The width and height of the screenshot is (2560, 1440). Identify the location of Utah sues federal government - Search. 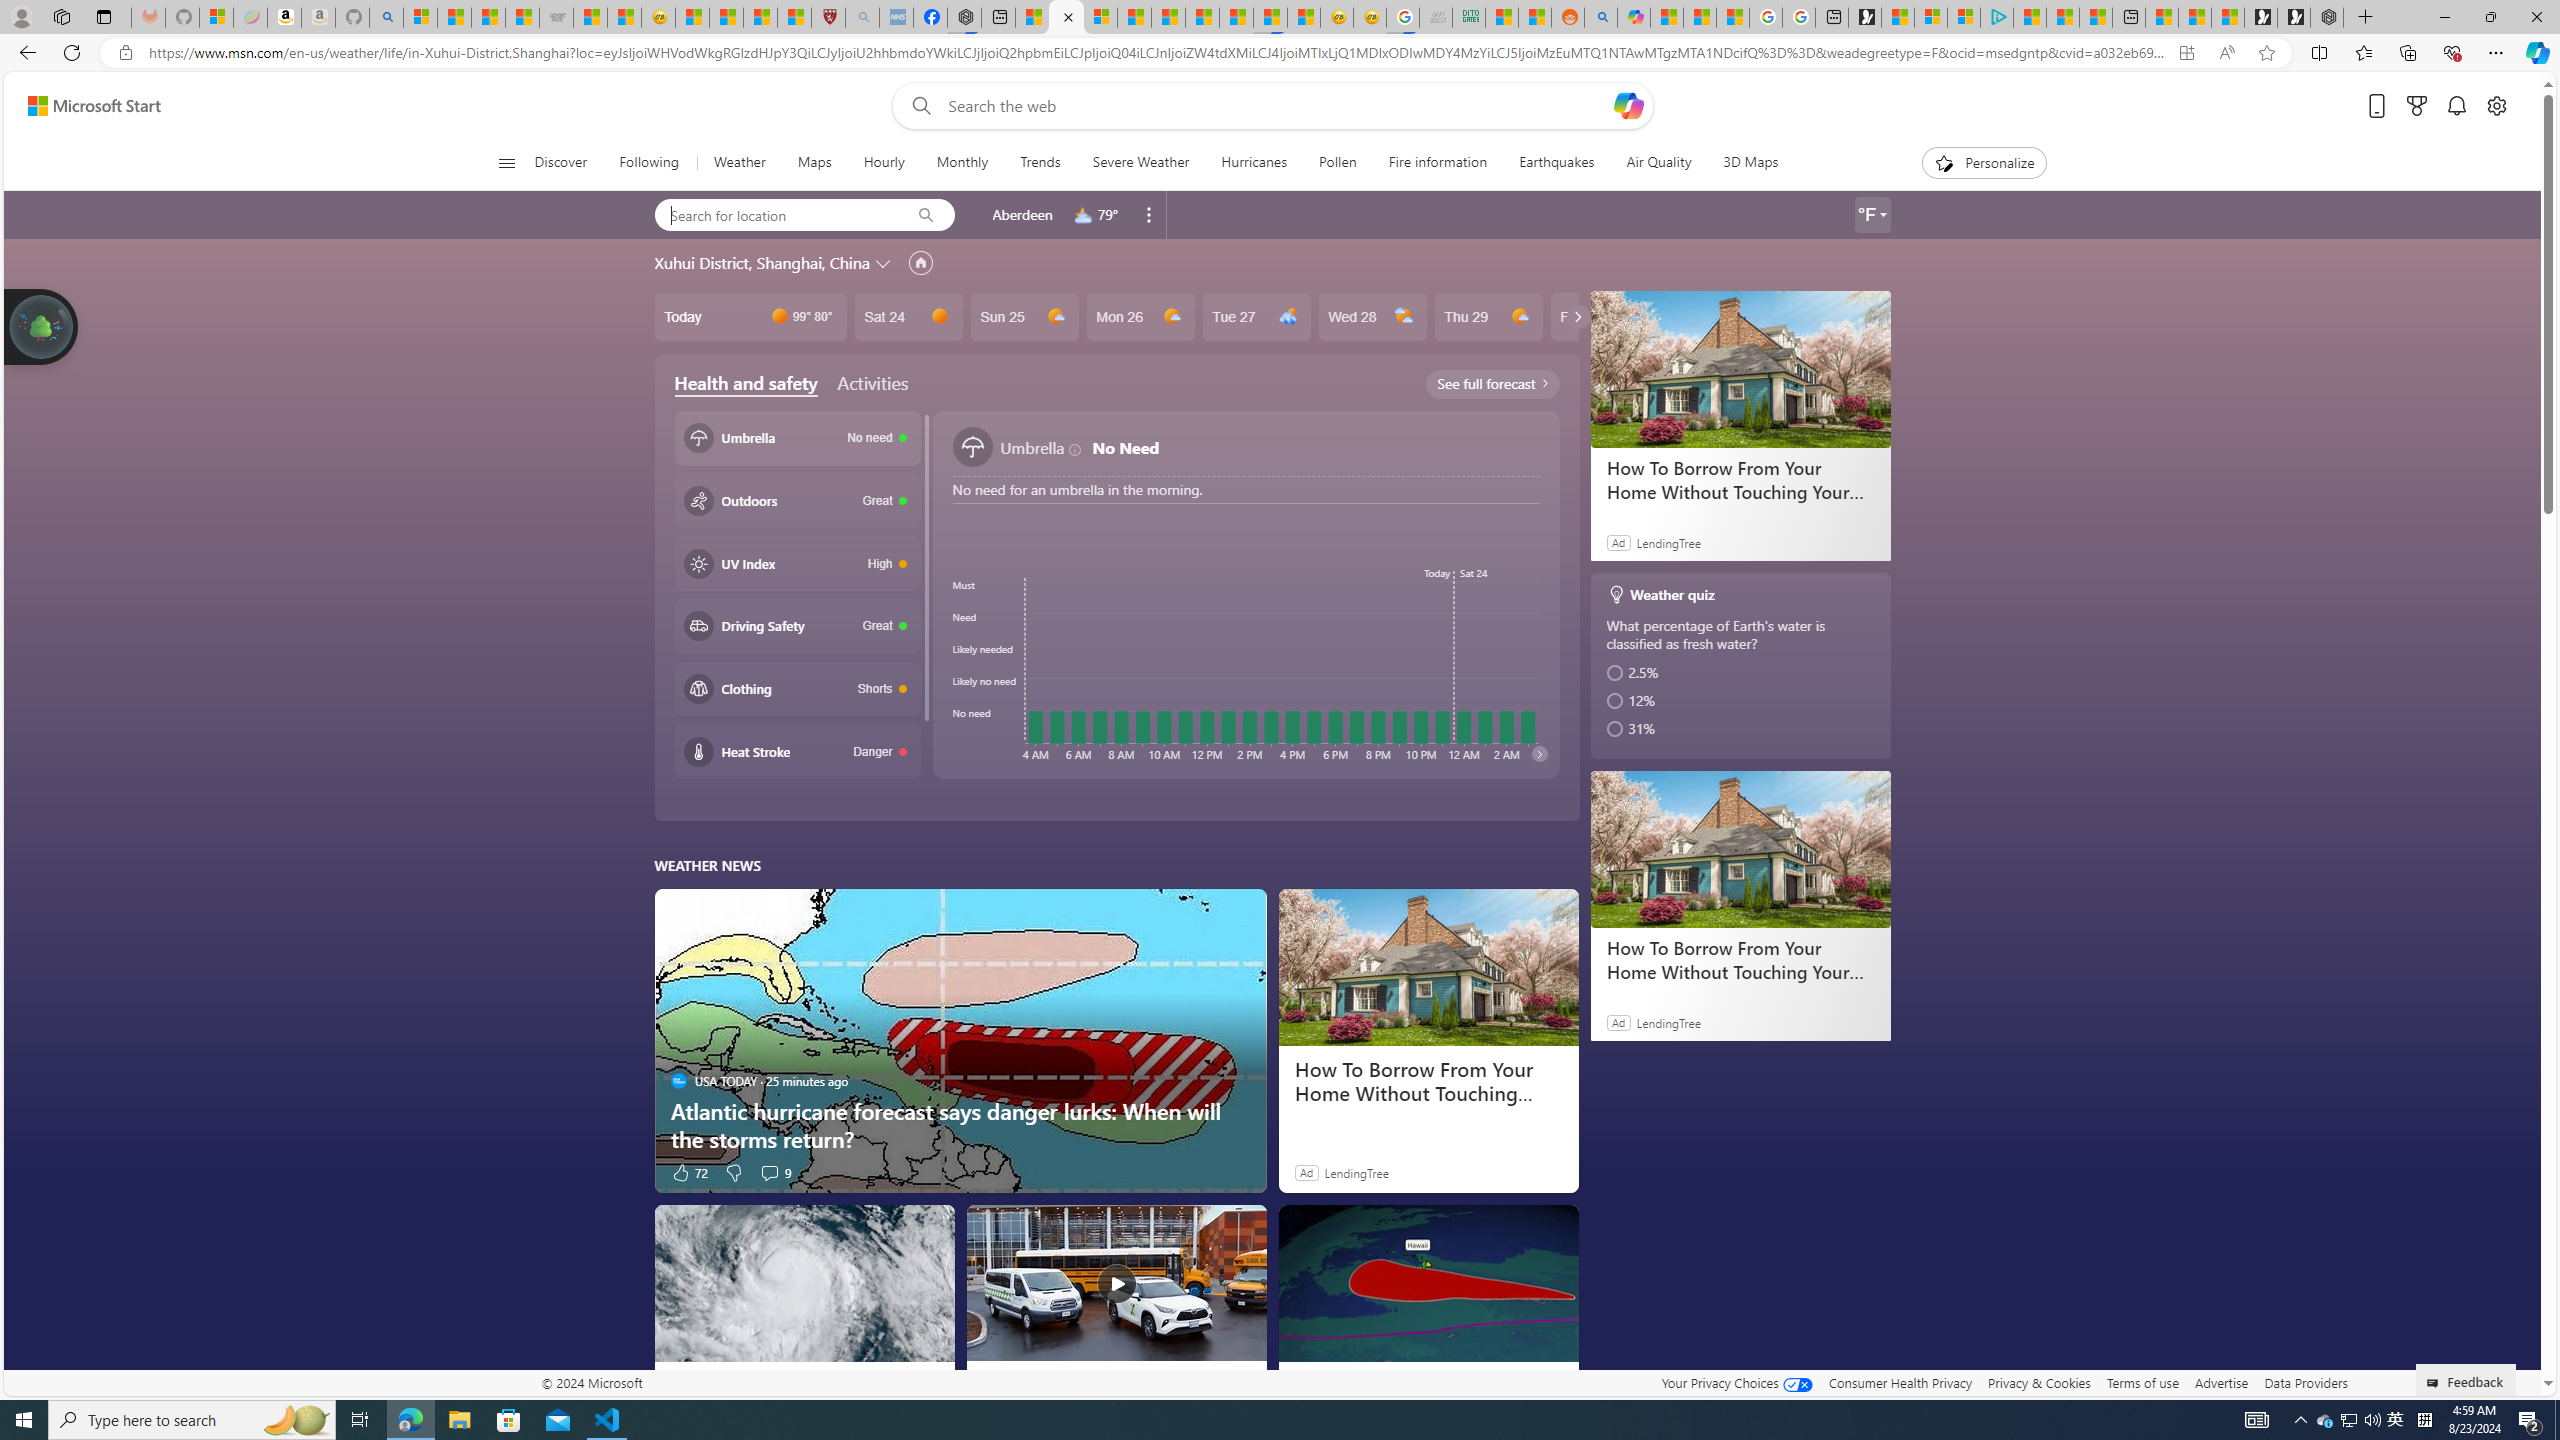
(1600, 17).